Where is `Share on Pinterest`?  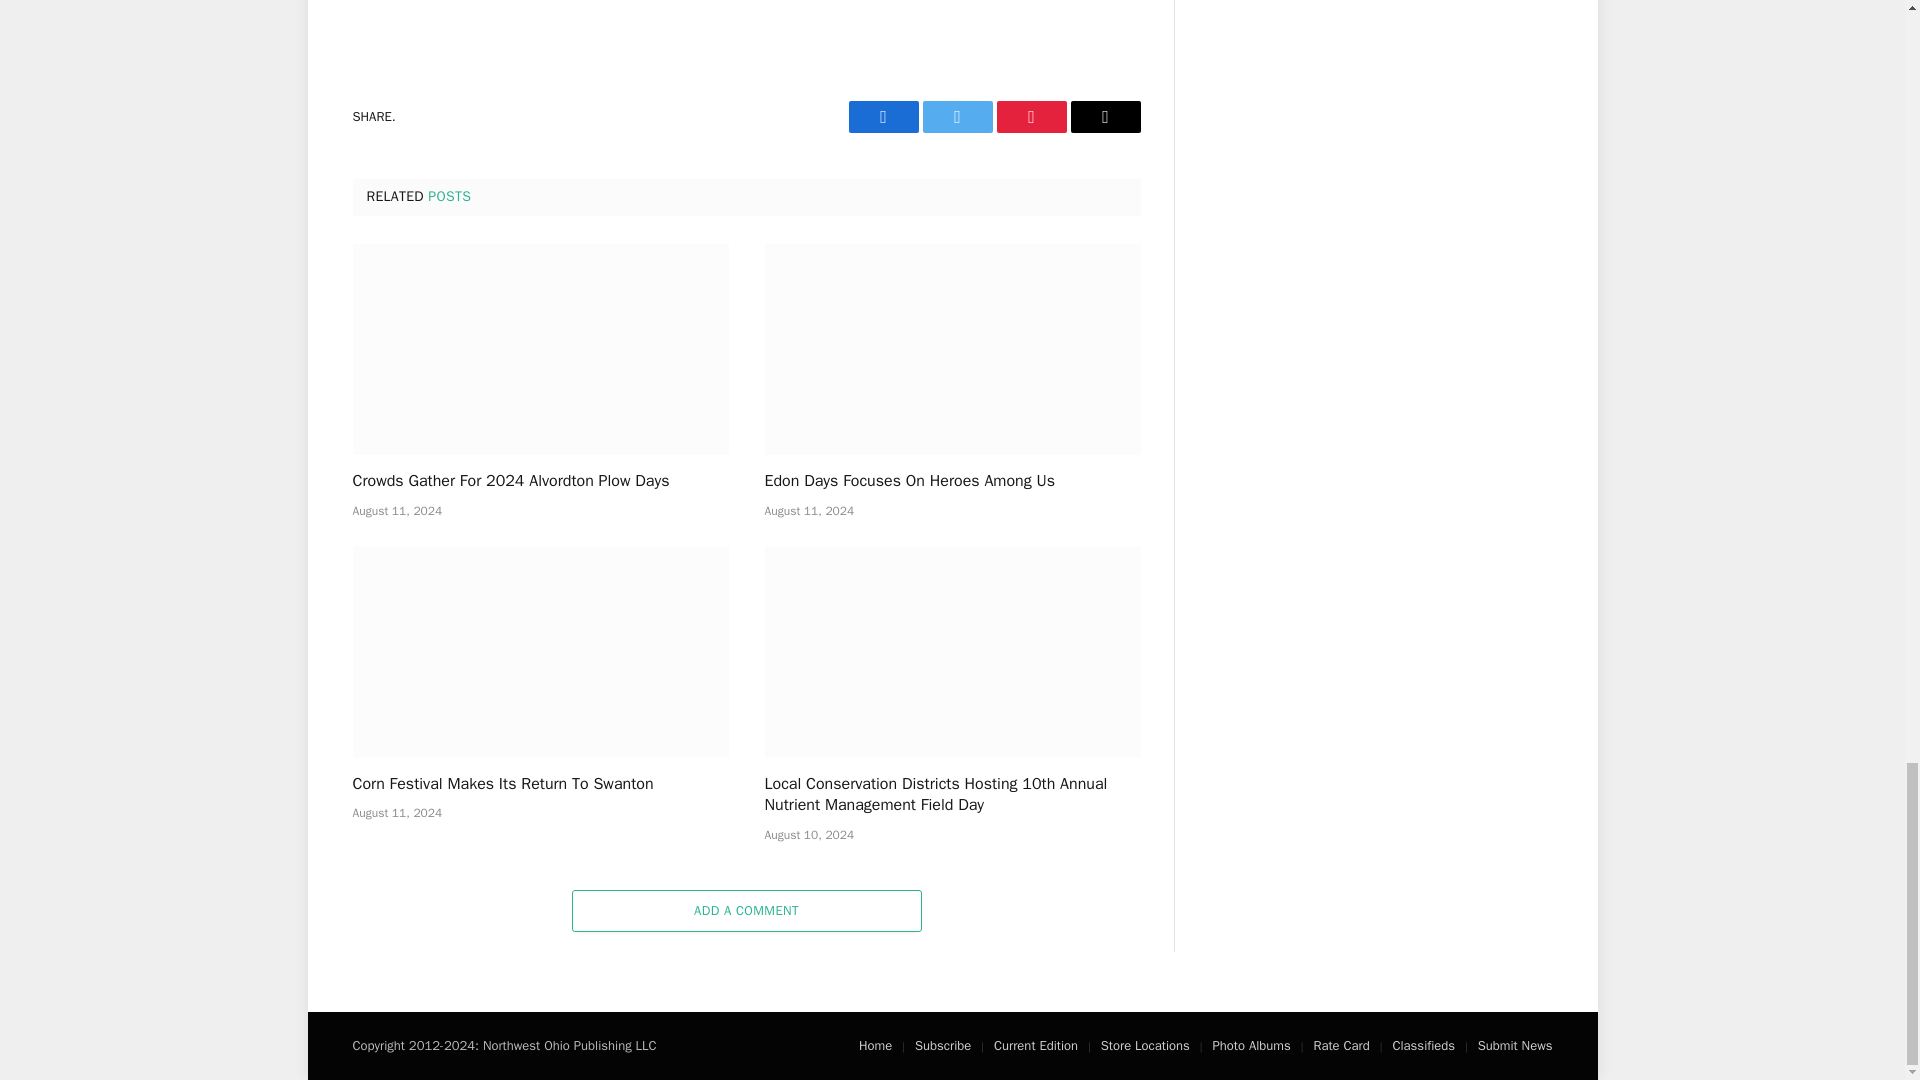 Share on Pinterest is located at coordinates (1030, 116).